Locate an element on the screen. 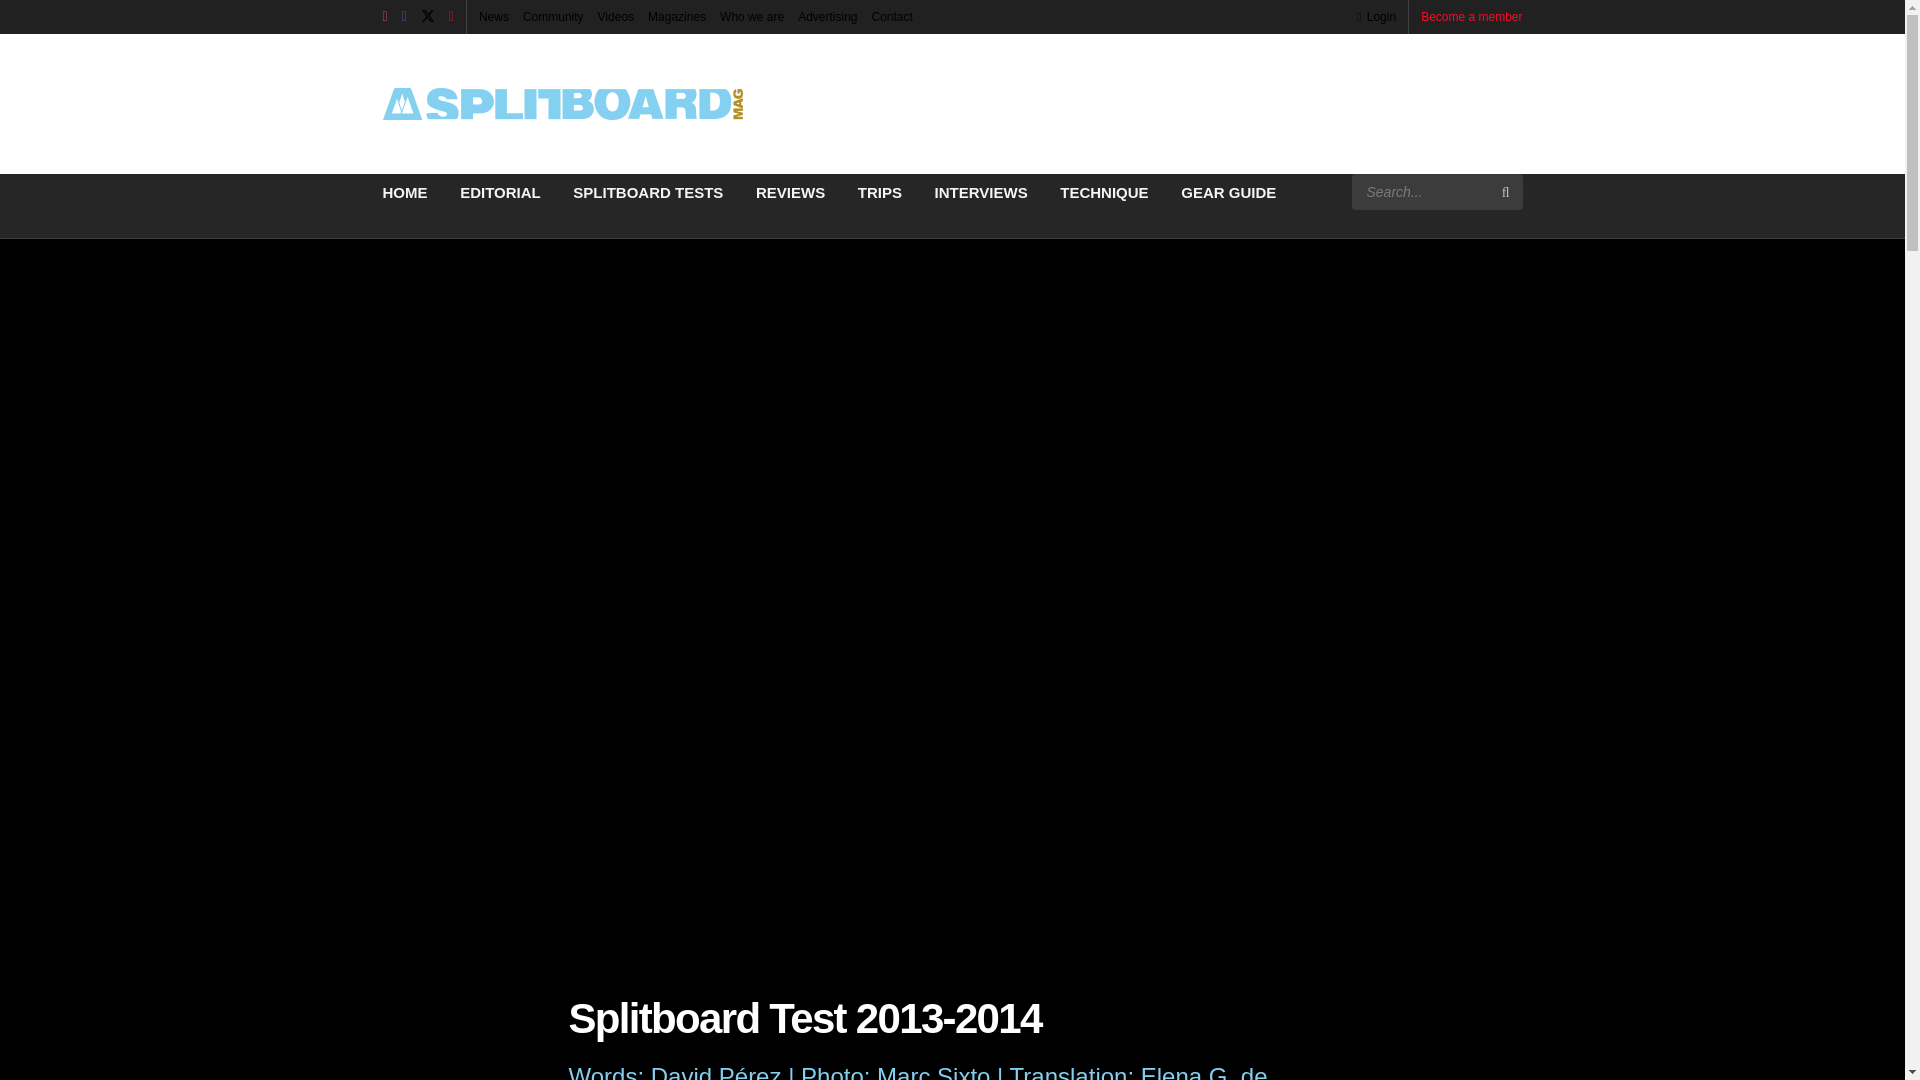 The height and width of the screenshot is (1080, 1920). Advertising is located at coordinates (827, 16).